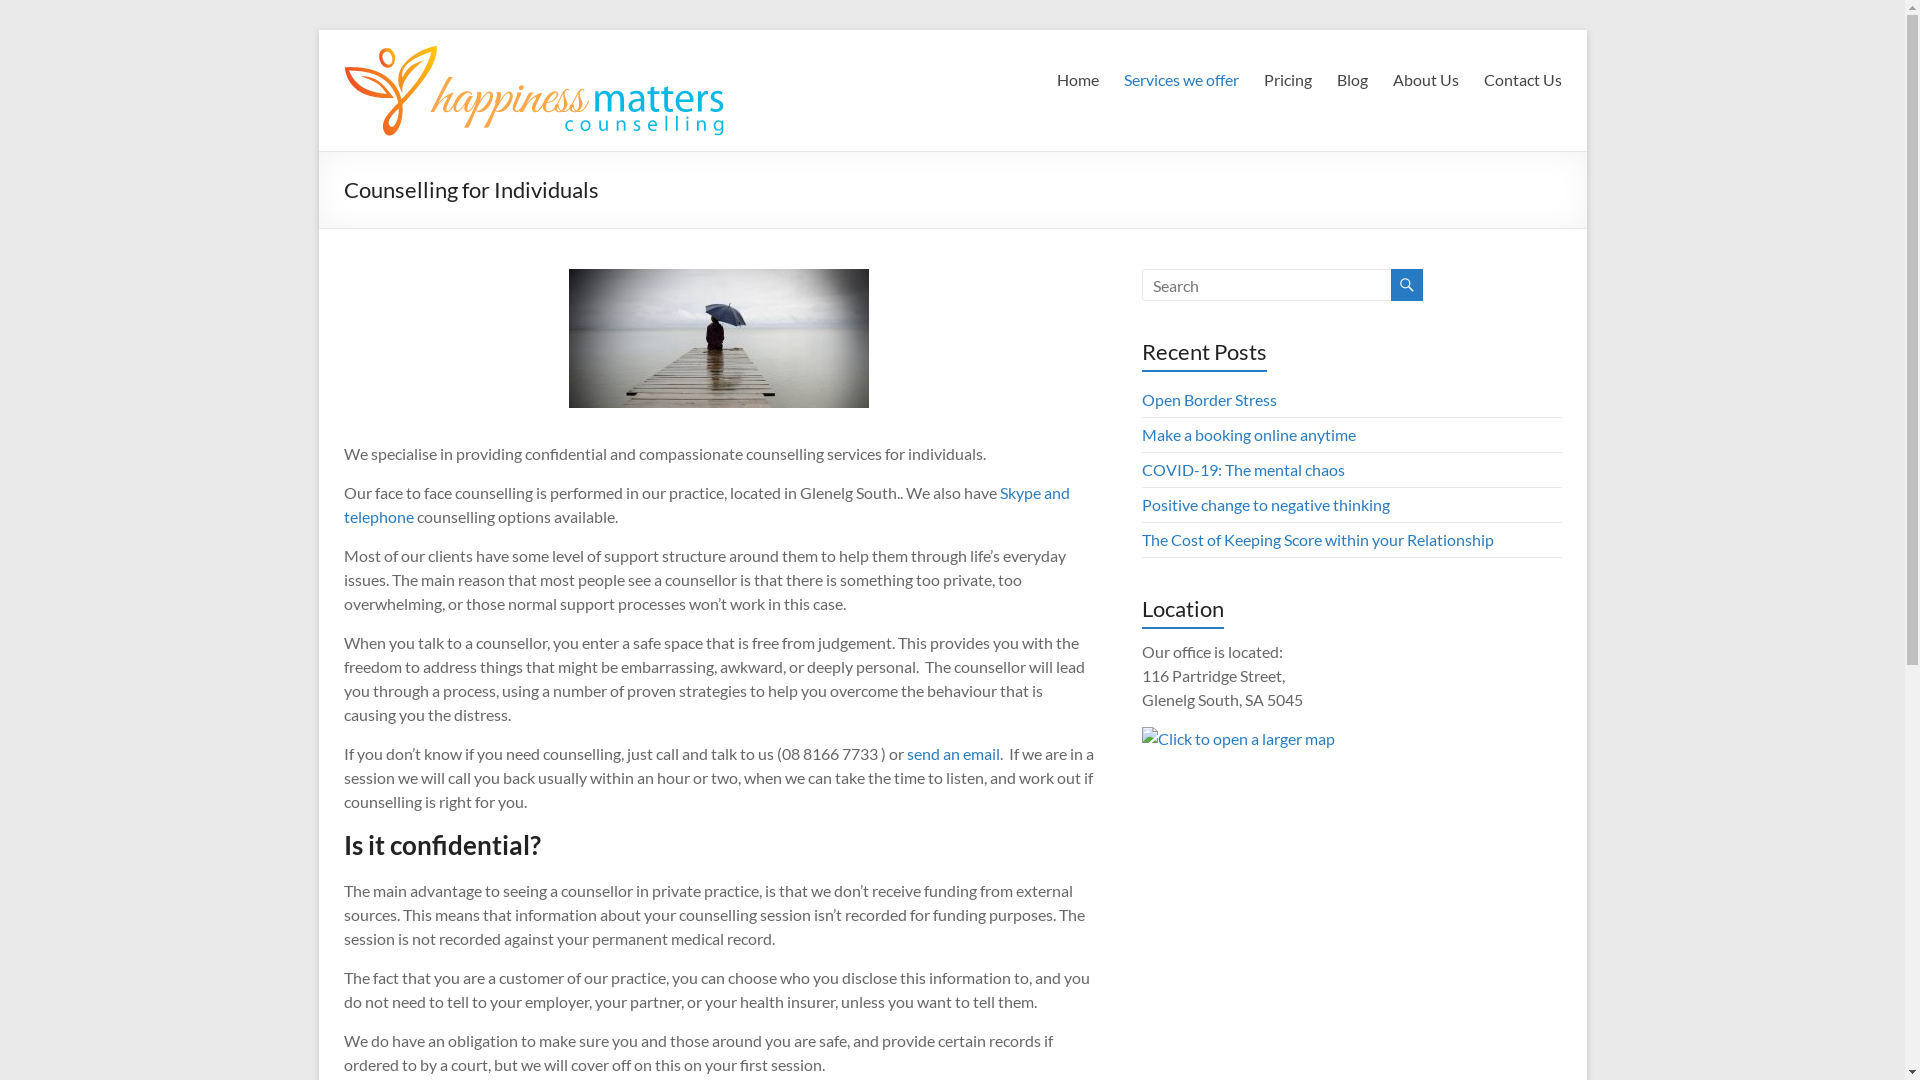 The width and height of the screenshot is (1920, 1080). What do you see at coordinates (1182, 80) in the screenshot?
I see `Services we offer` at bounding box center [1182, 80].